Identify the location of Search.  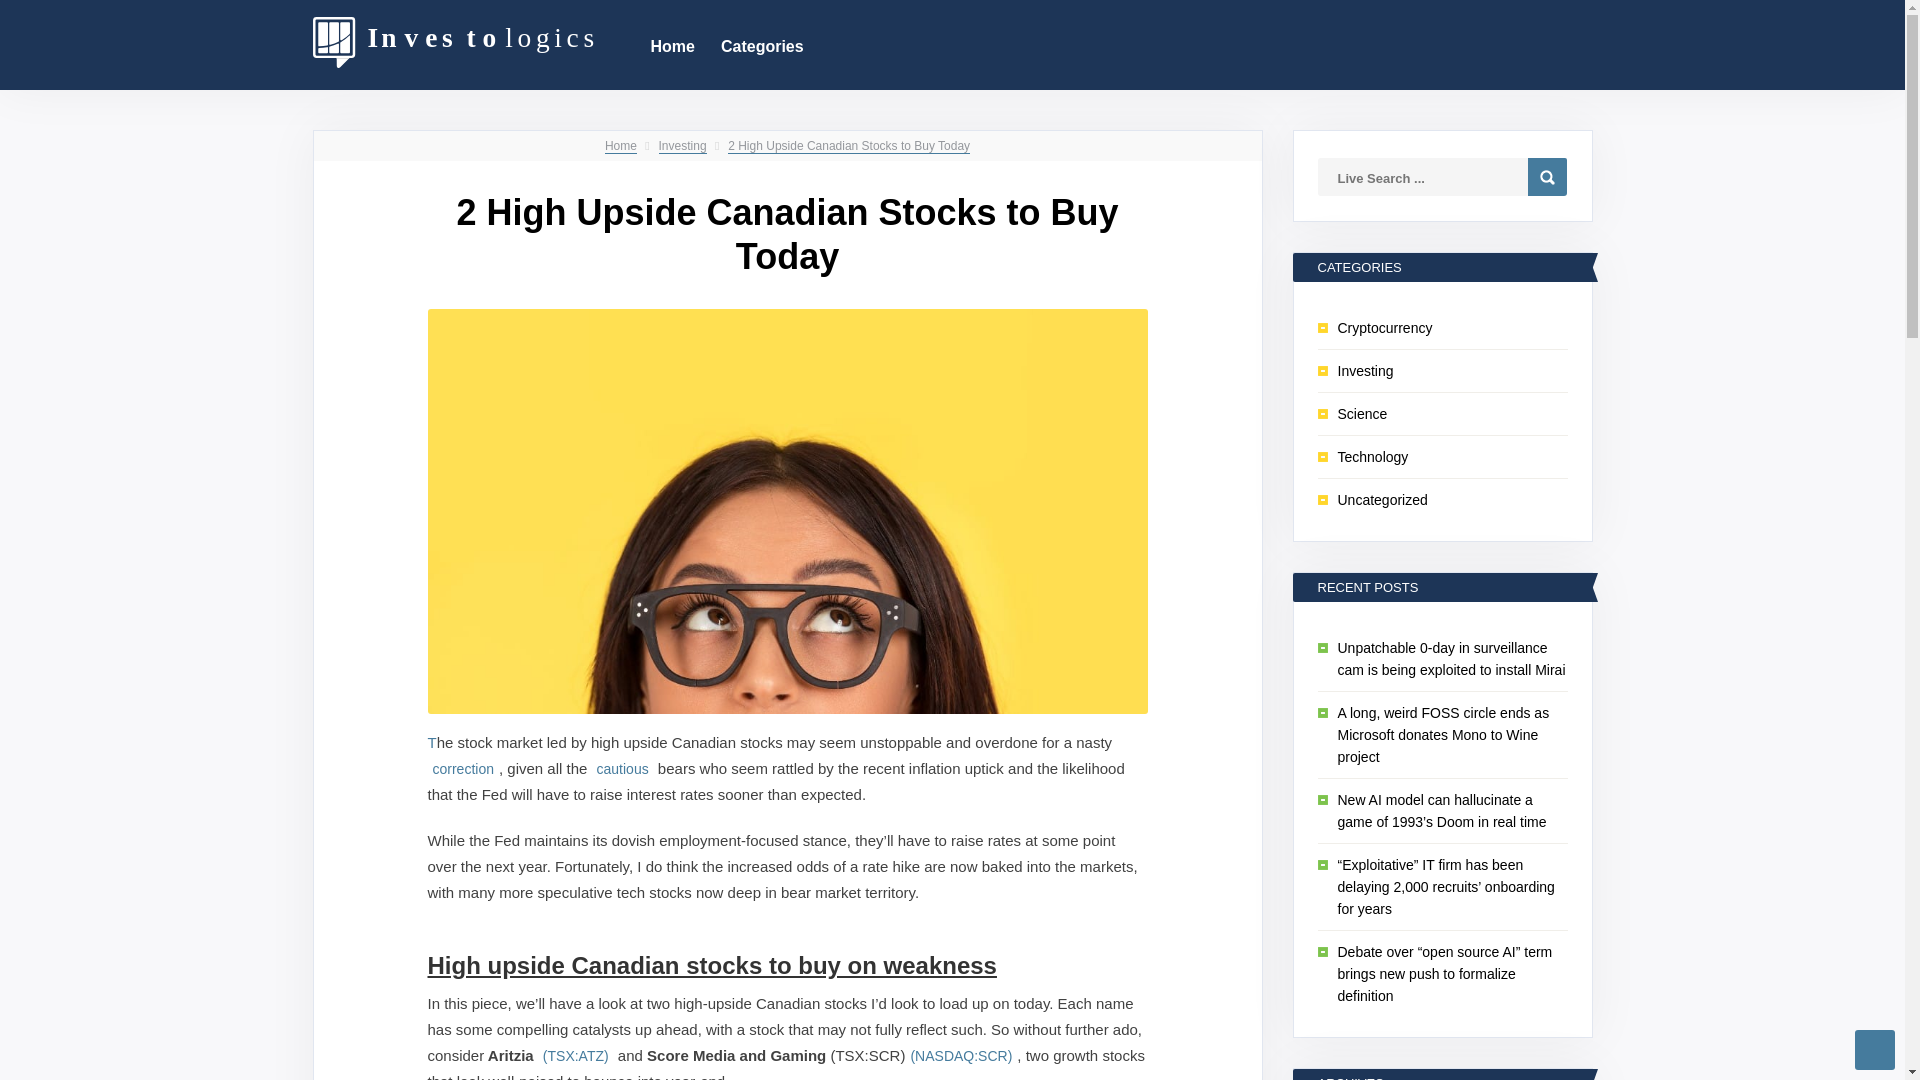
(1547, 176).